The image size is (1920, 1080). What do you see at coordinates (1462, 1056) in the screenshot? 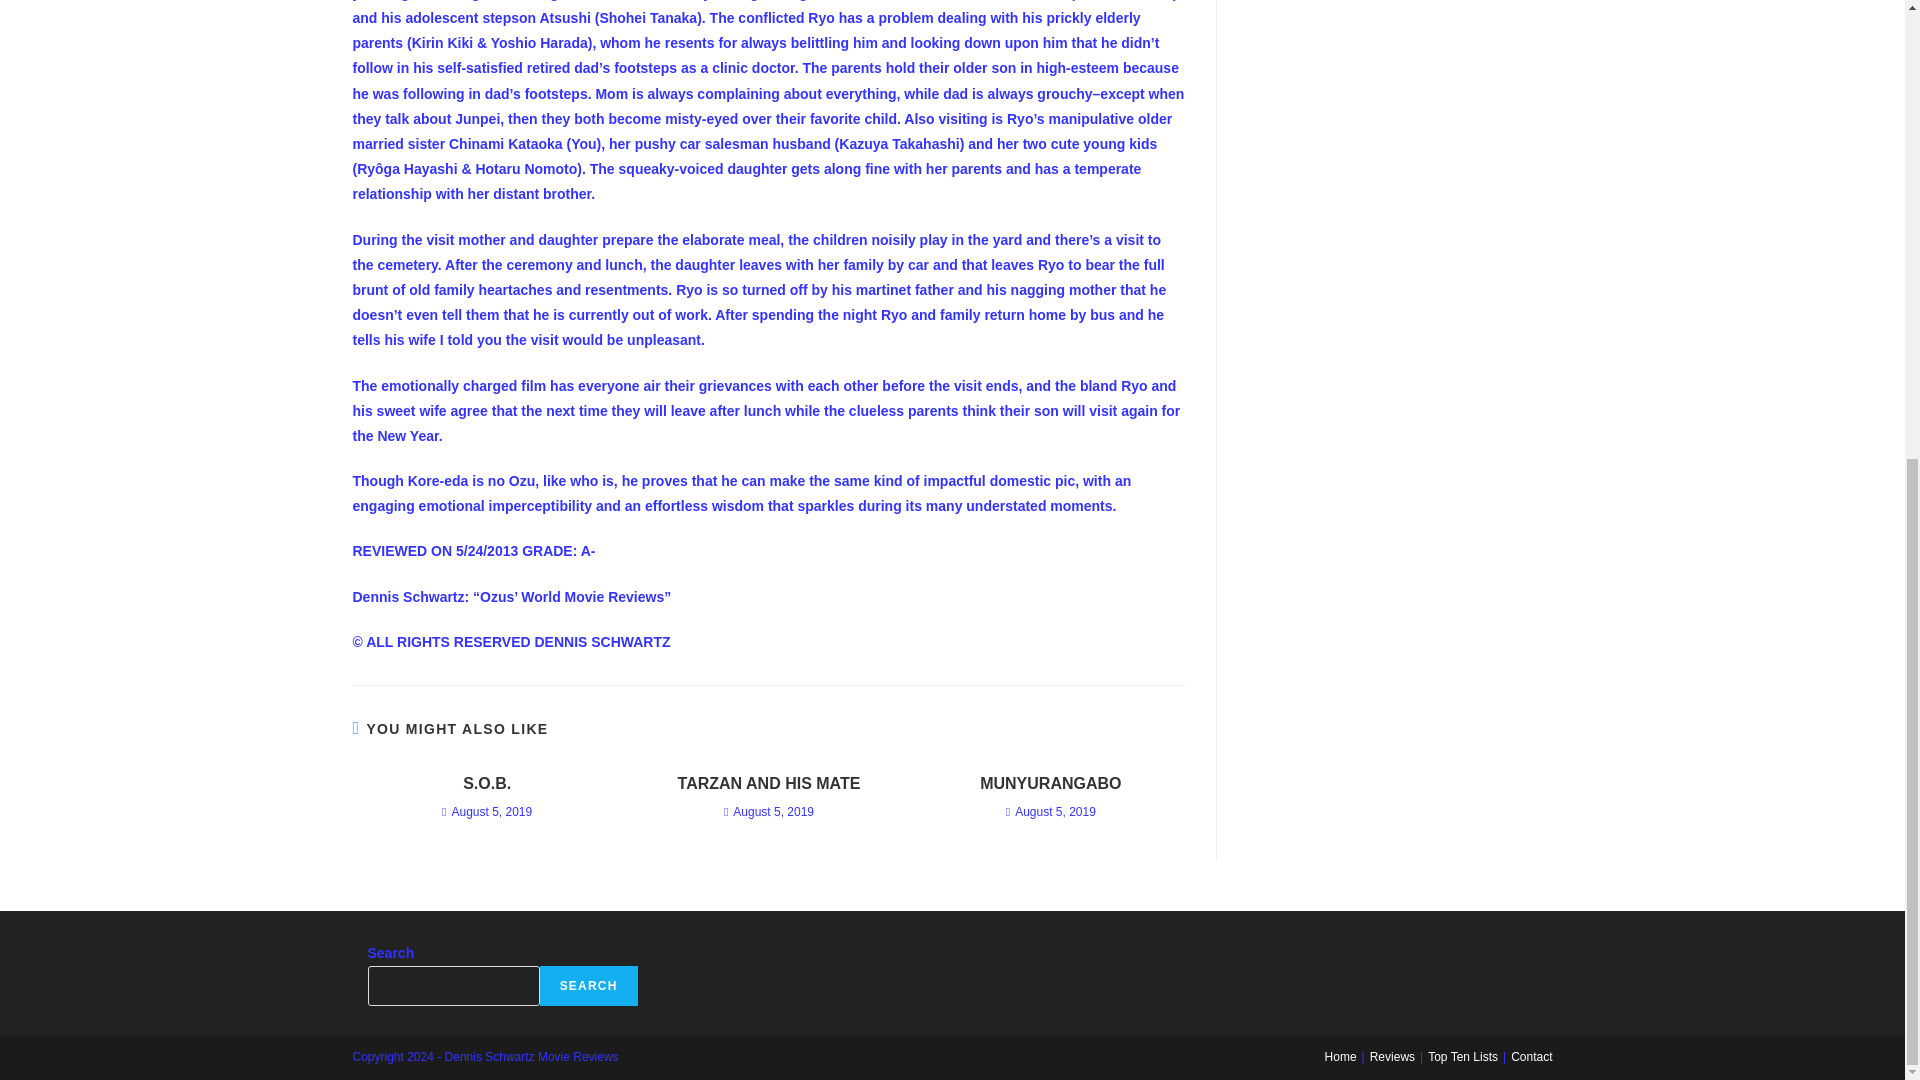
I see `Top Ten Lists` at bounding box center [1462, 1056].